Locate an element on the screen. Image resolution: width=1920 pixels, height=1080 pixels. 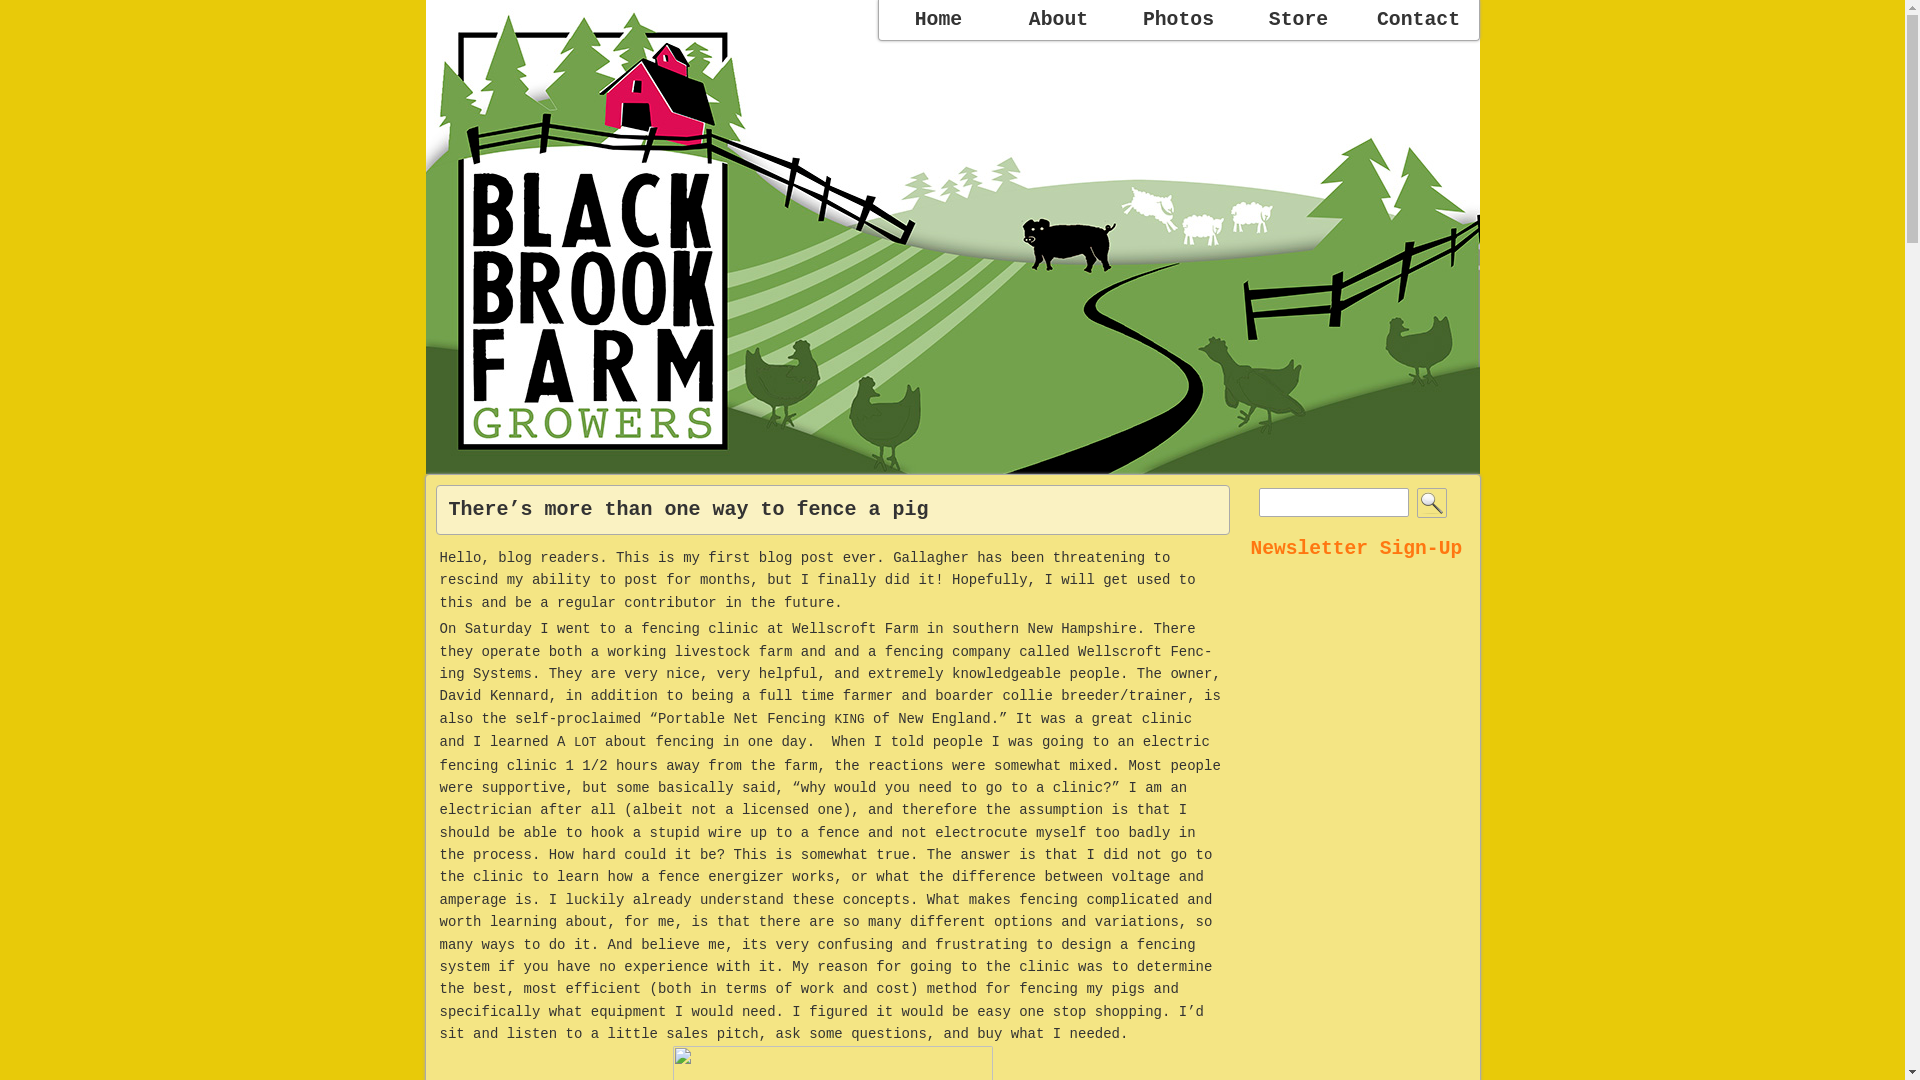
About is located at coordinates (1058, 20).